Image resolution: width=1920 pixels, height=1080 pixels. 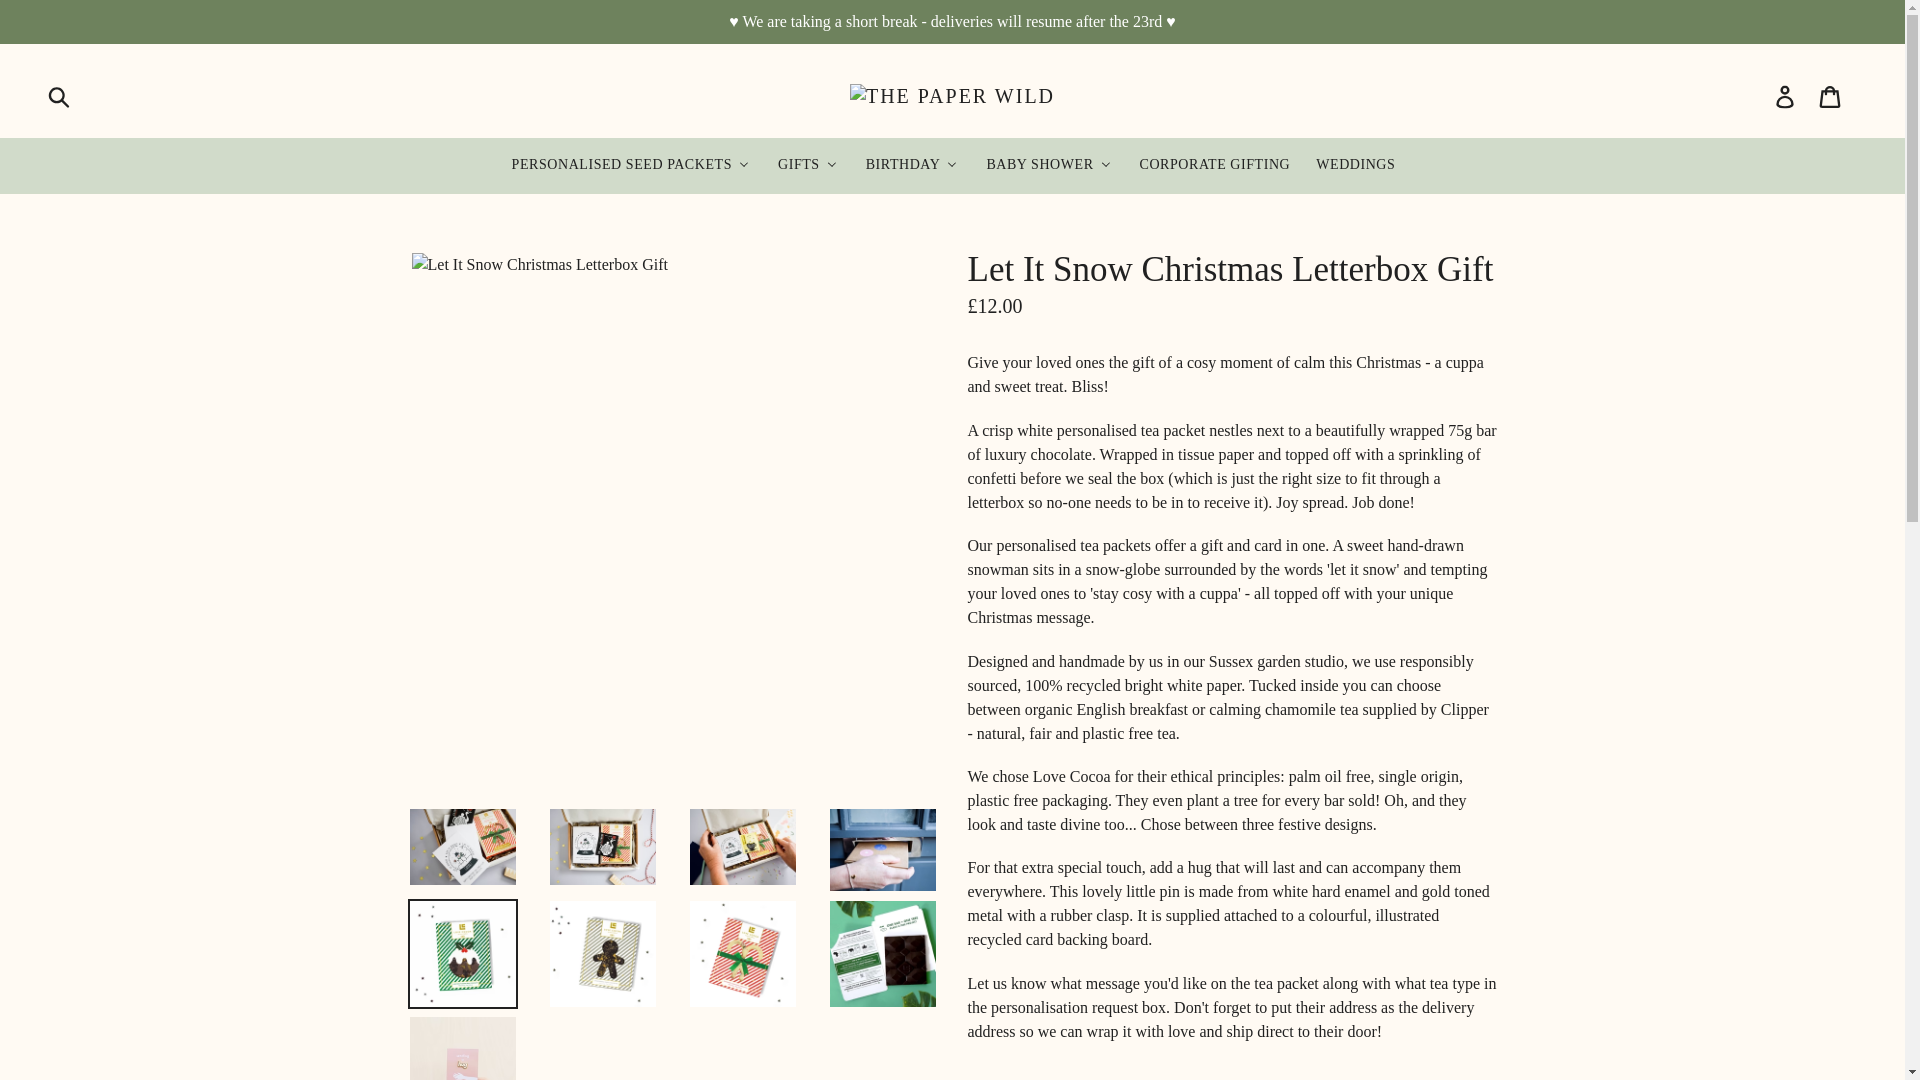 I want to click on Submit, so click(x=60, y=96).